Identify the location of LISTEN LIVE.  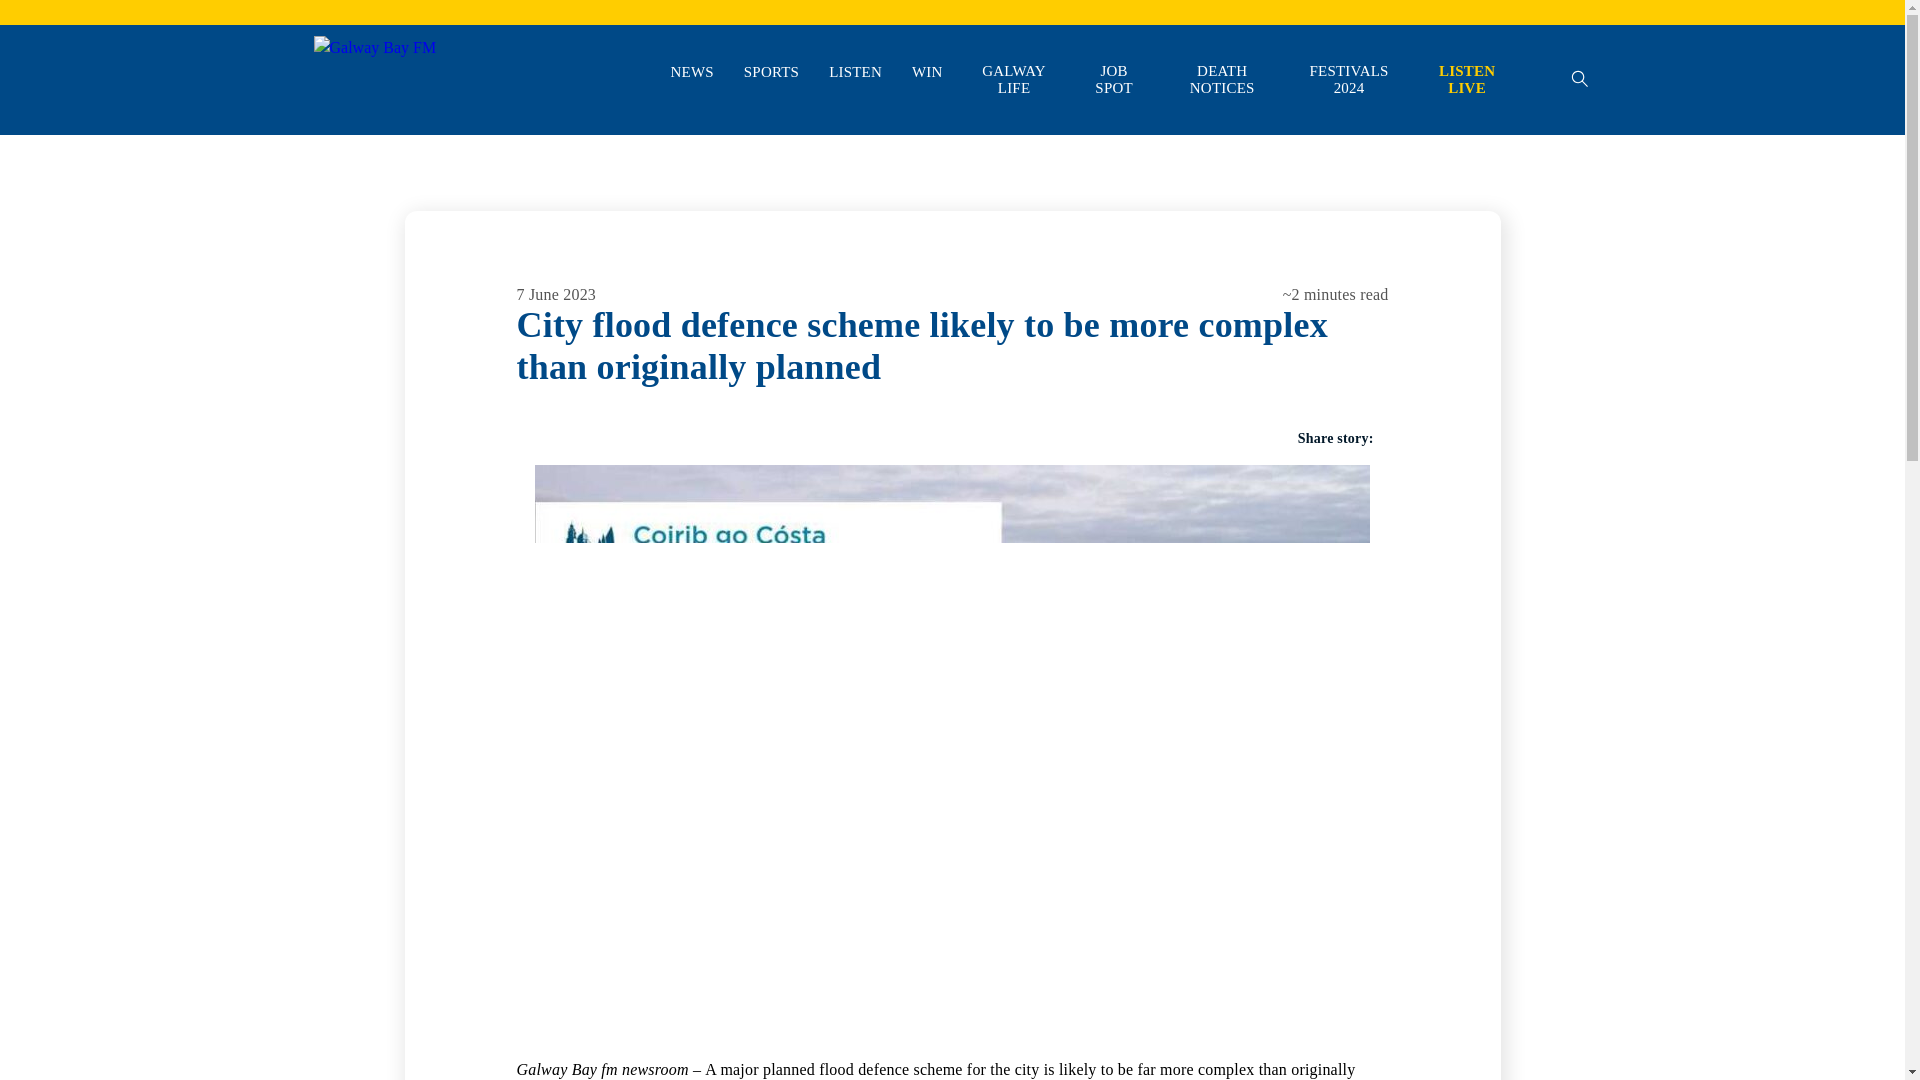
(1466, 80).